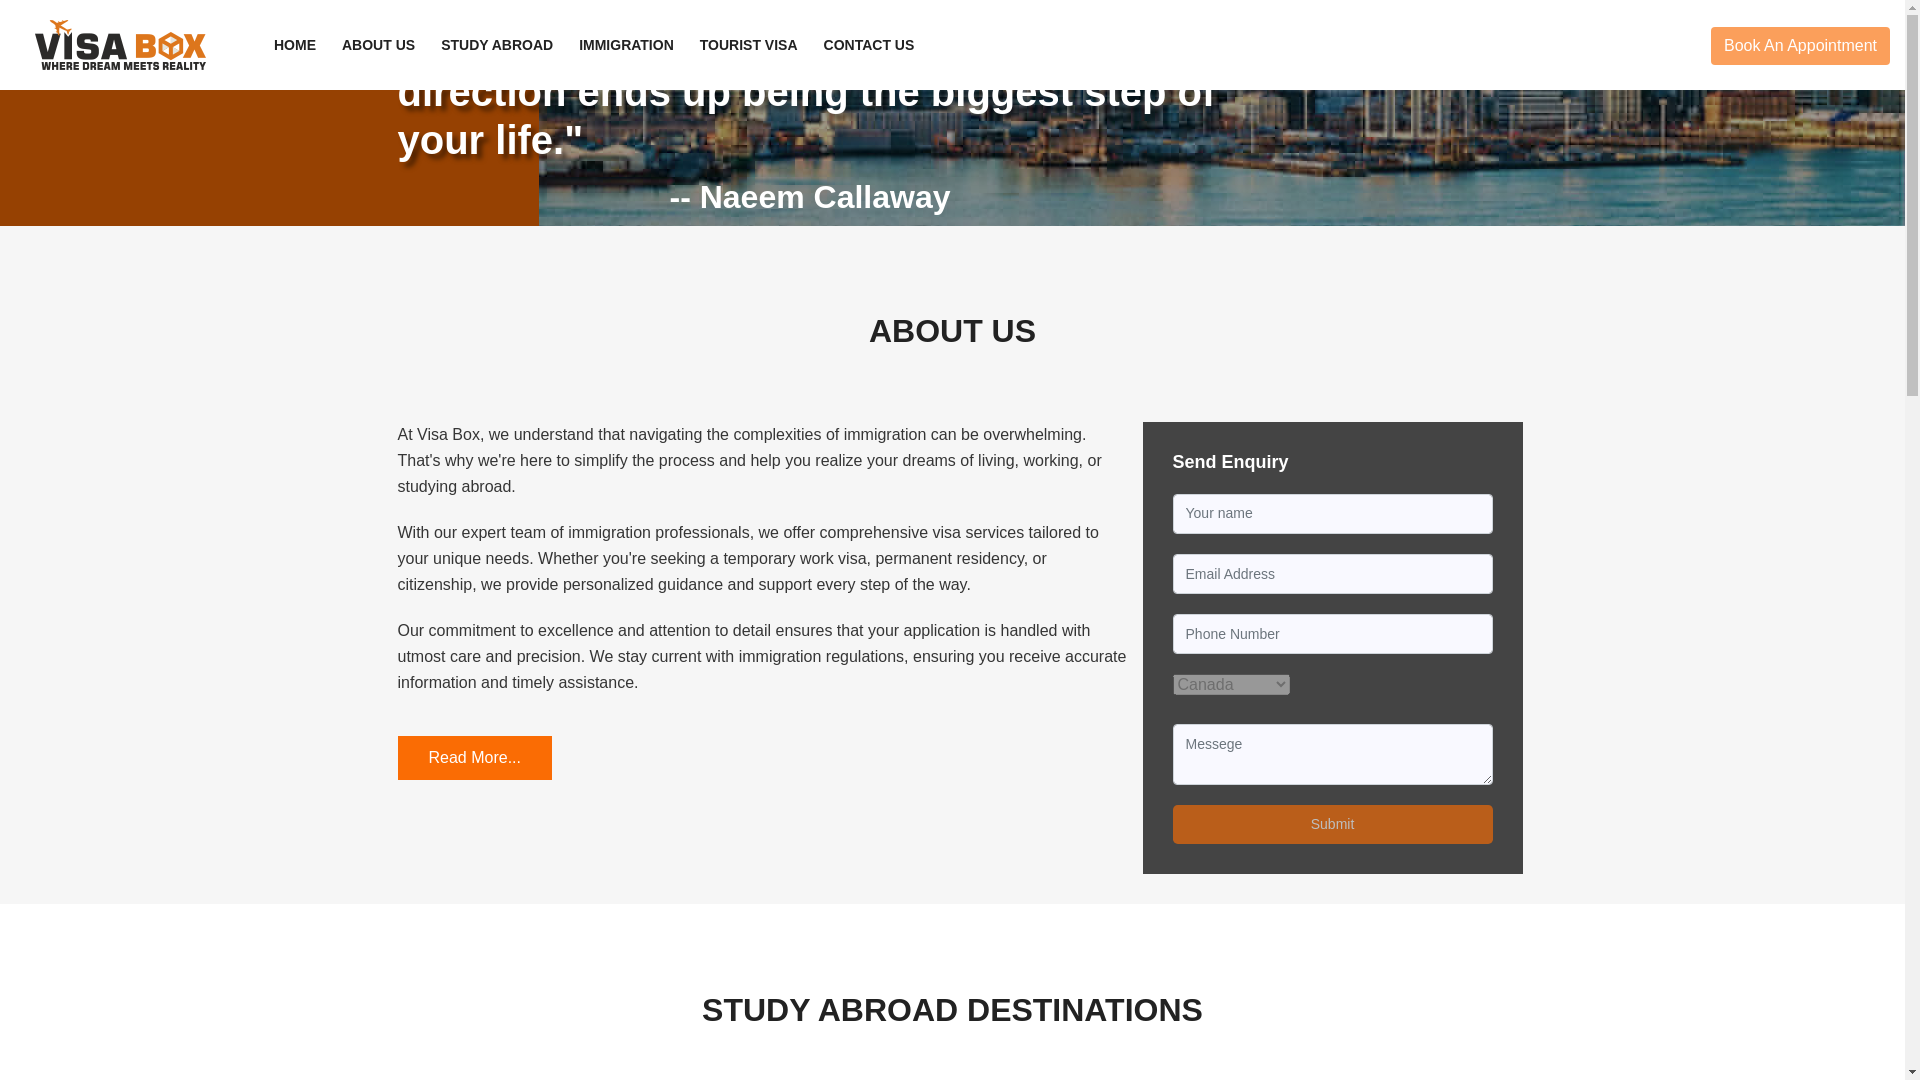 Image resolution: width=1920 pixels, height=1080 pixels. I want to click on HOME, so click(295, 45).